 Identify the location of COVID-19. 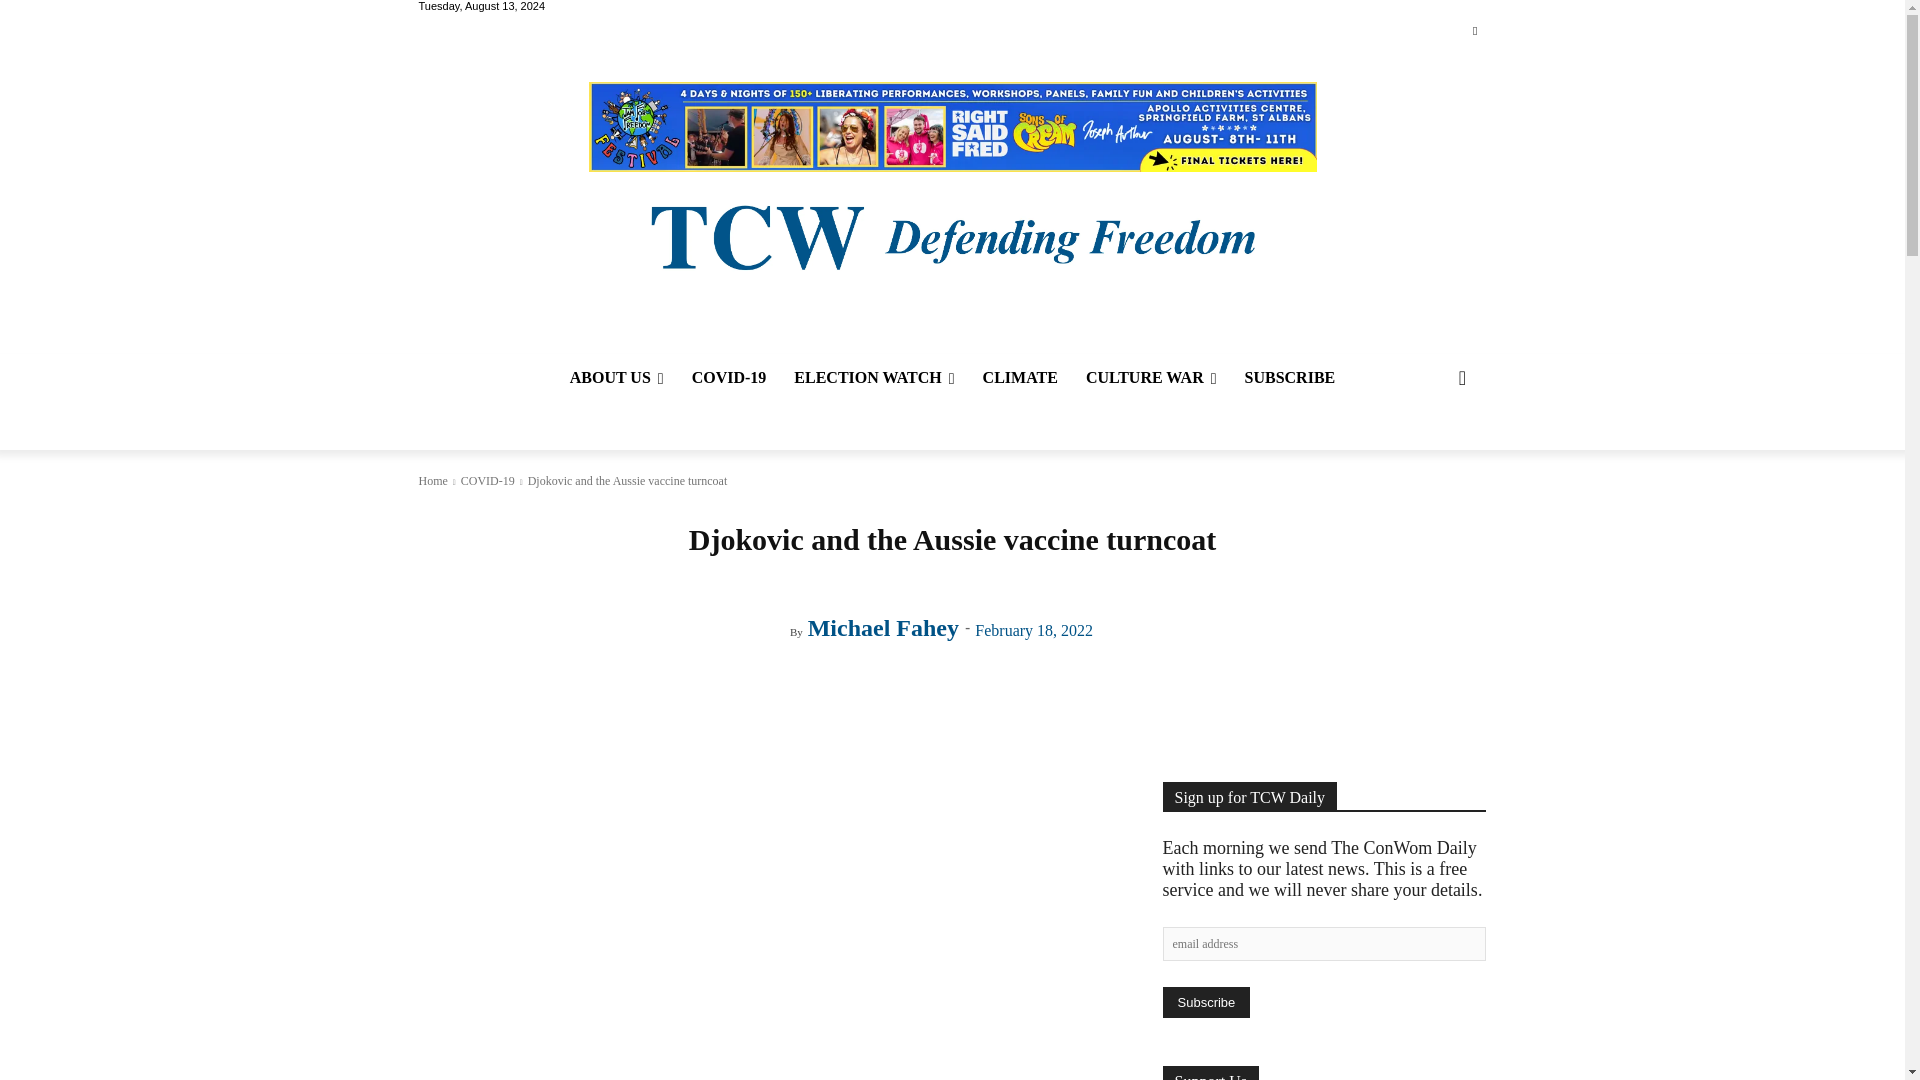
(729, 378).